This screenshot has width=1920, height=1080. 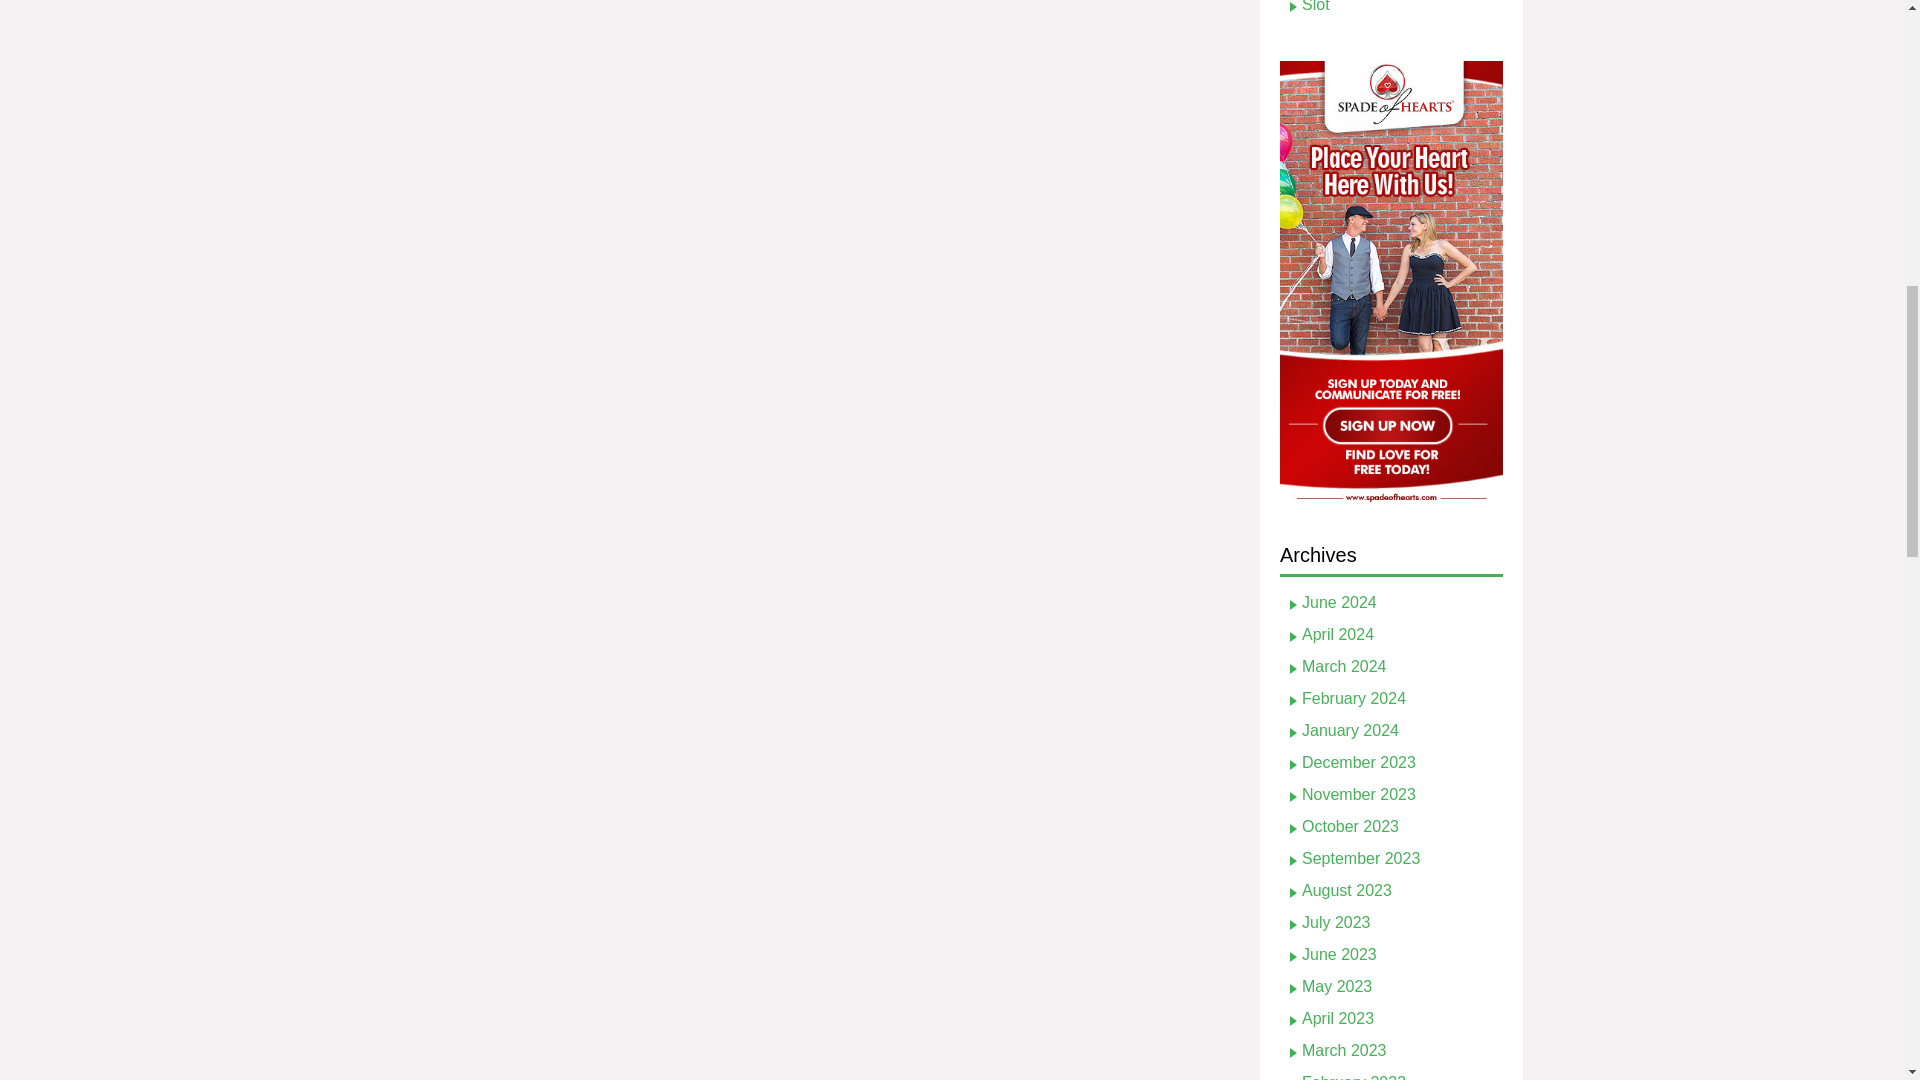 I want to click on November 2023, so click(x=1358, y=794).